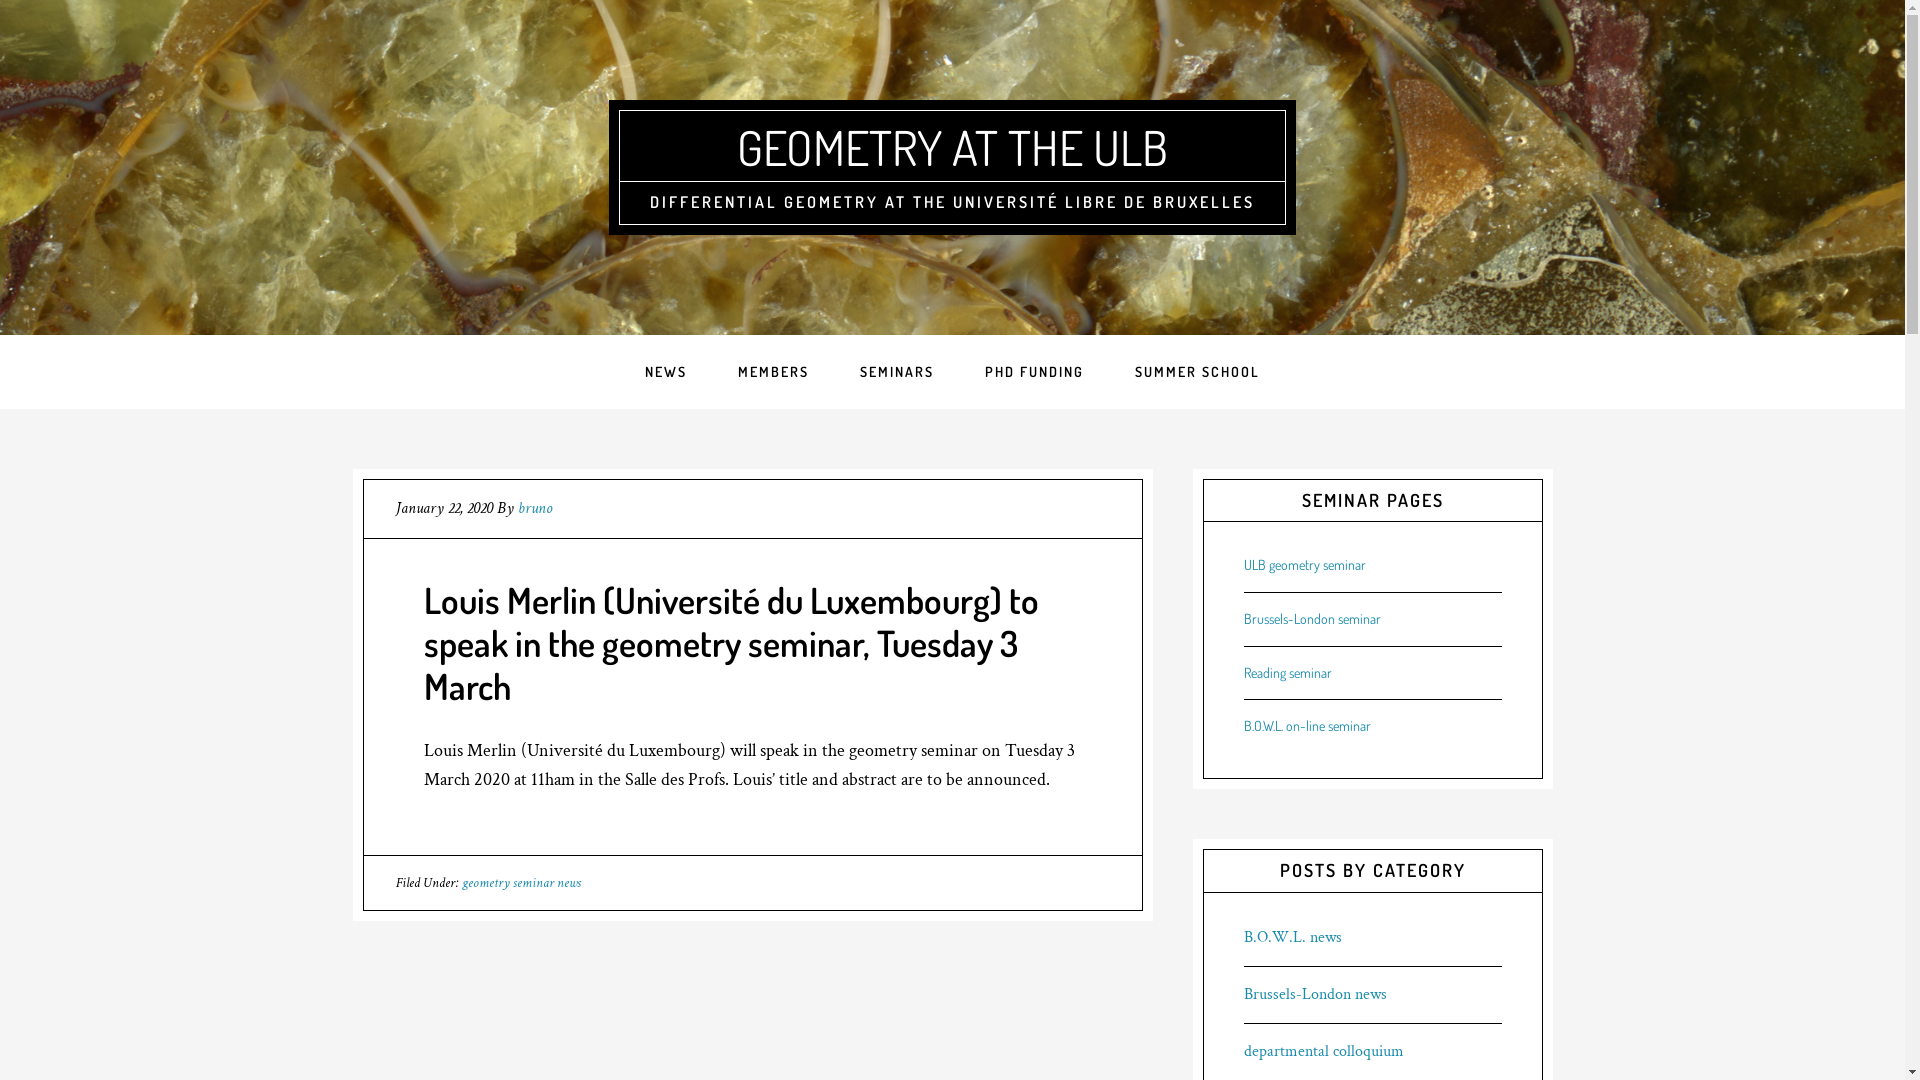 The height and width of the screenshot is (1080, 1920). What do you see at coordinates (952, 147) in the screenshot?
I see `GEOMETRY AT THE ULB` at bounding box center [952, 147].